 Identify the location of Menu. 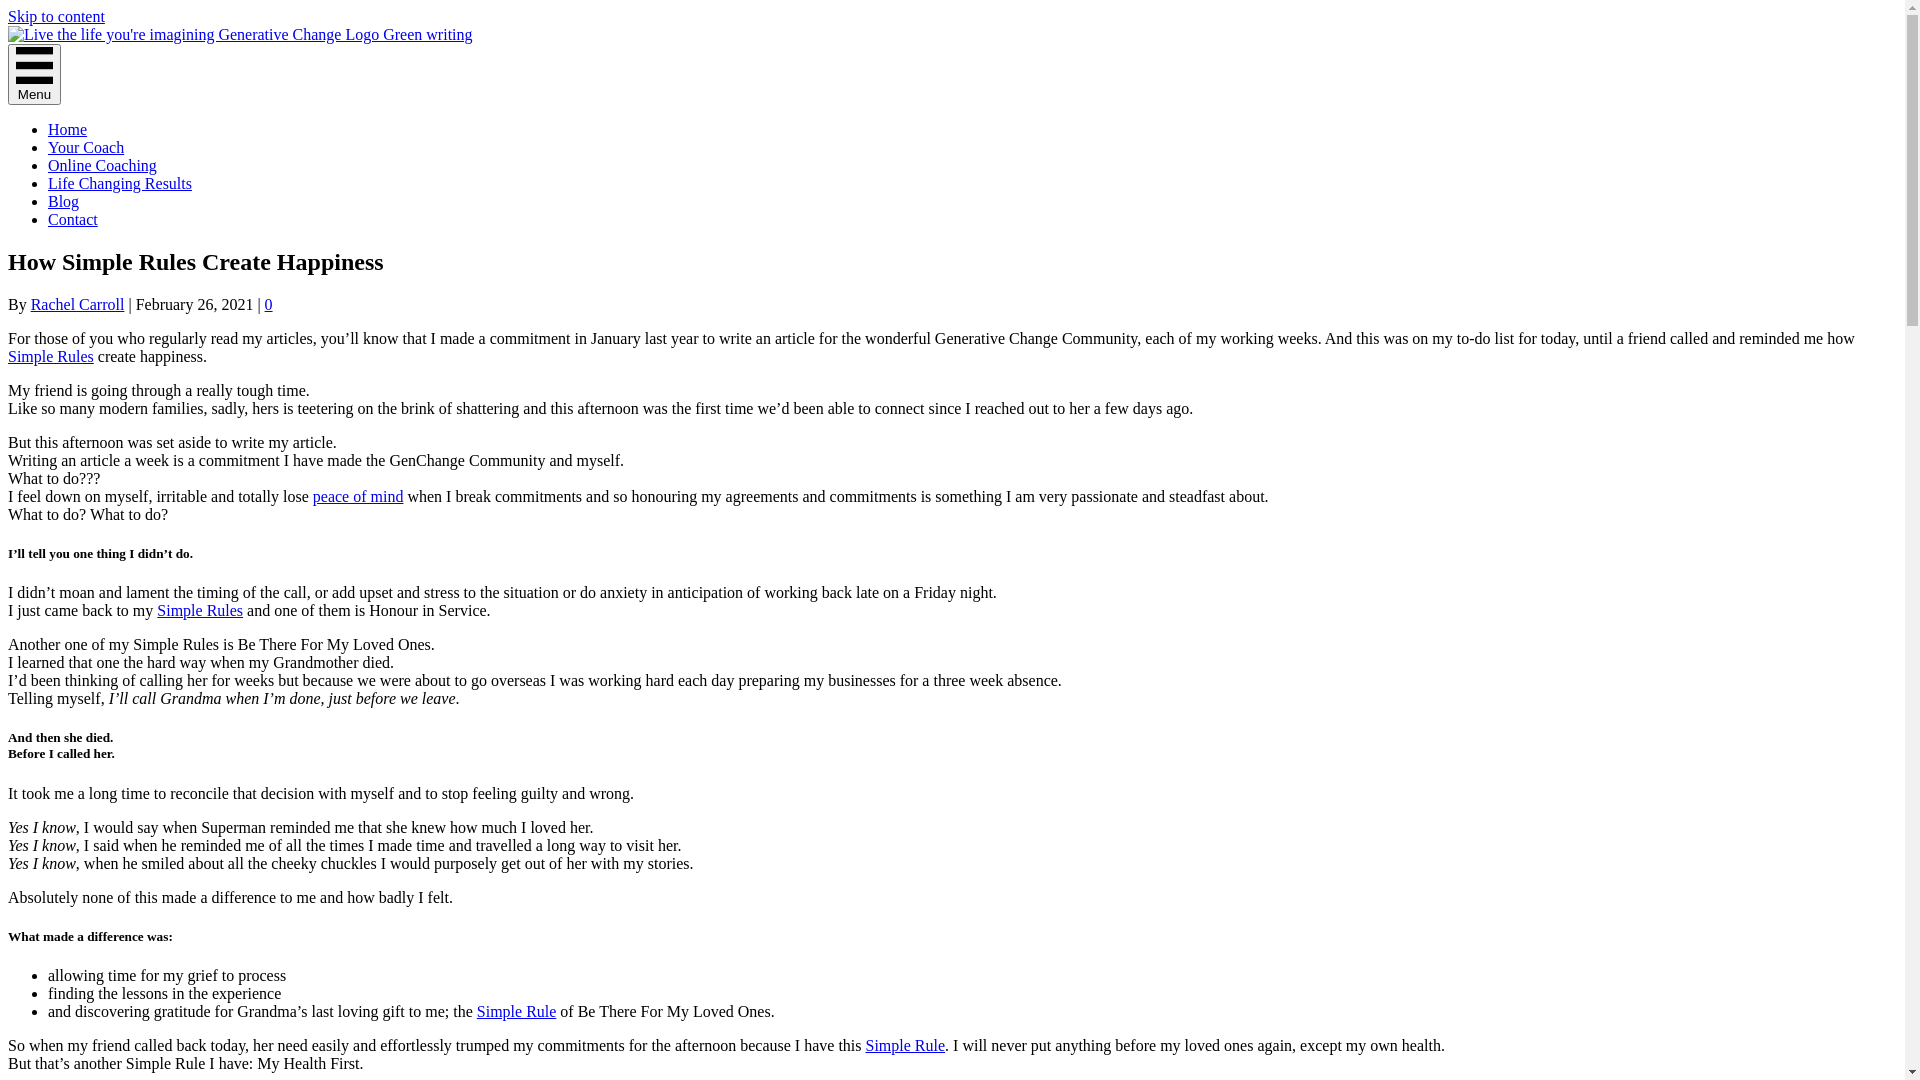
(34, 74).